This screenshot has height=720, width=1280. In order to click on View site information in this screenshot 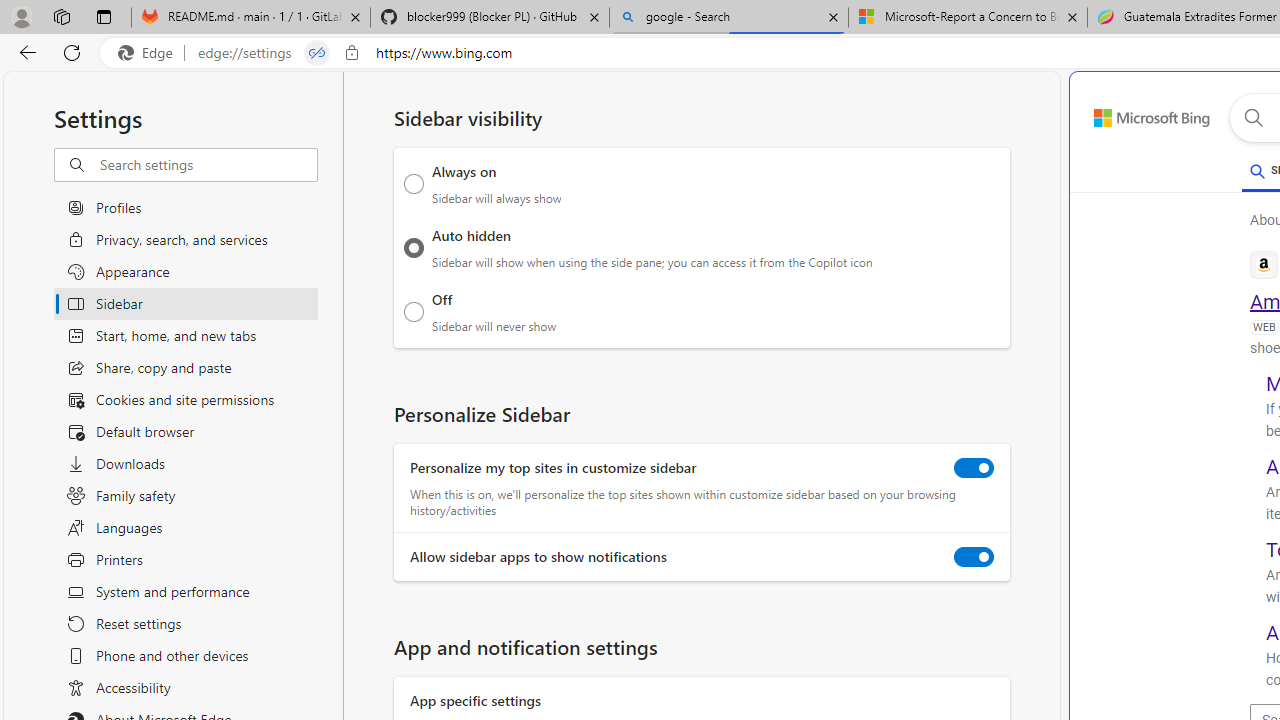, I will do `click(352, 53)`.